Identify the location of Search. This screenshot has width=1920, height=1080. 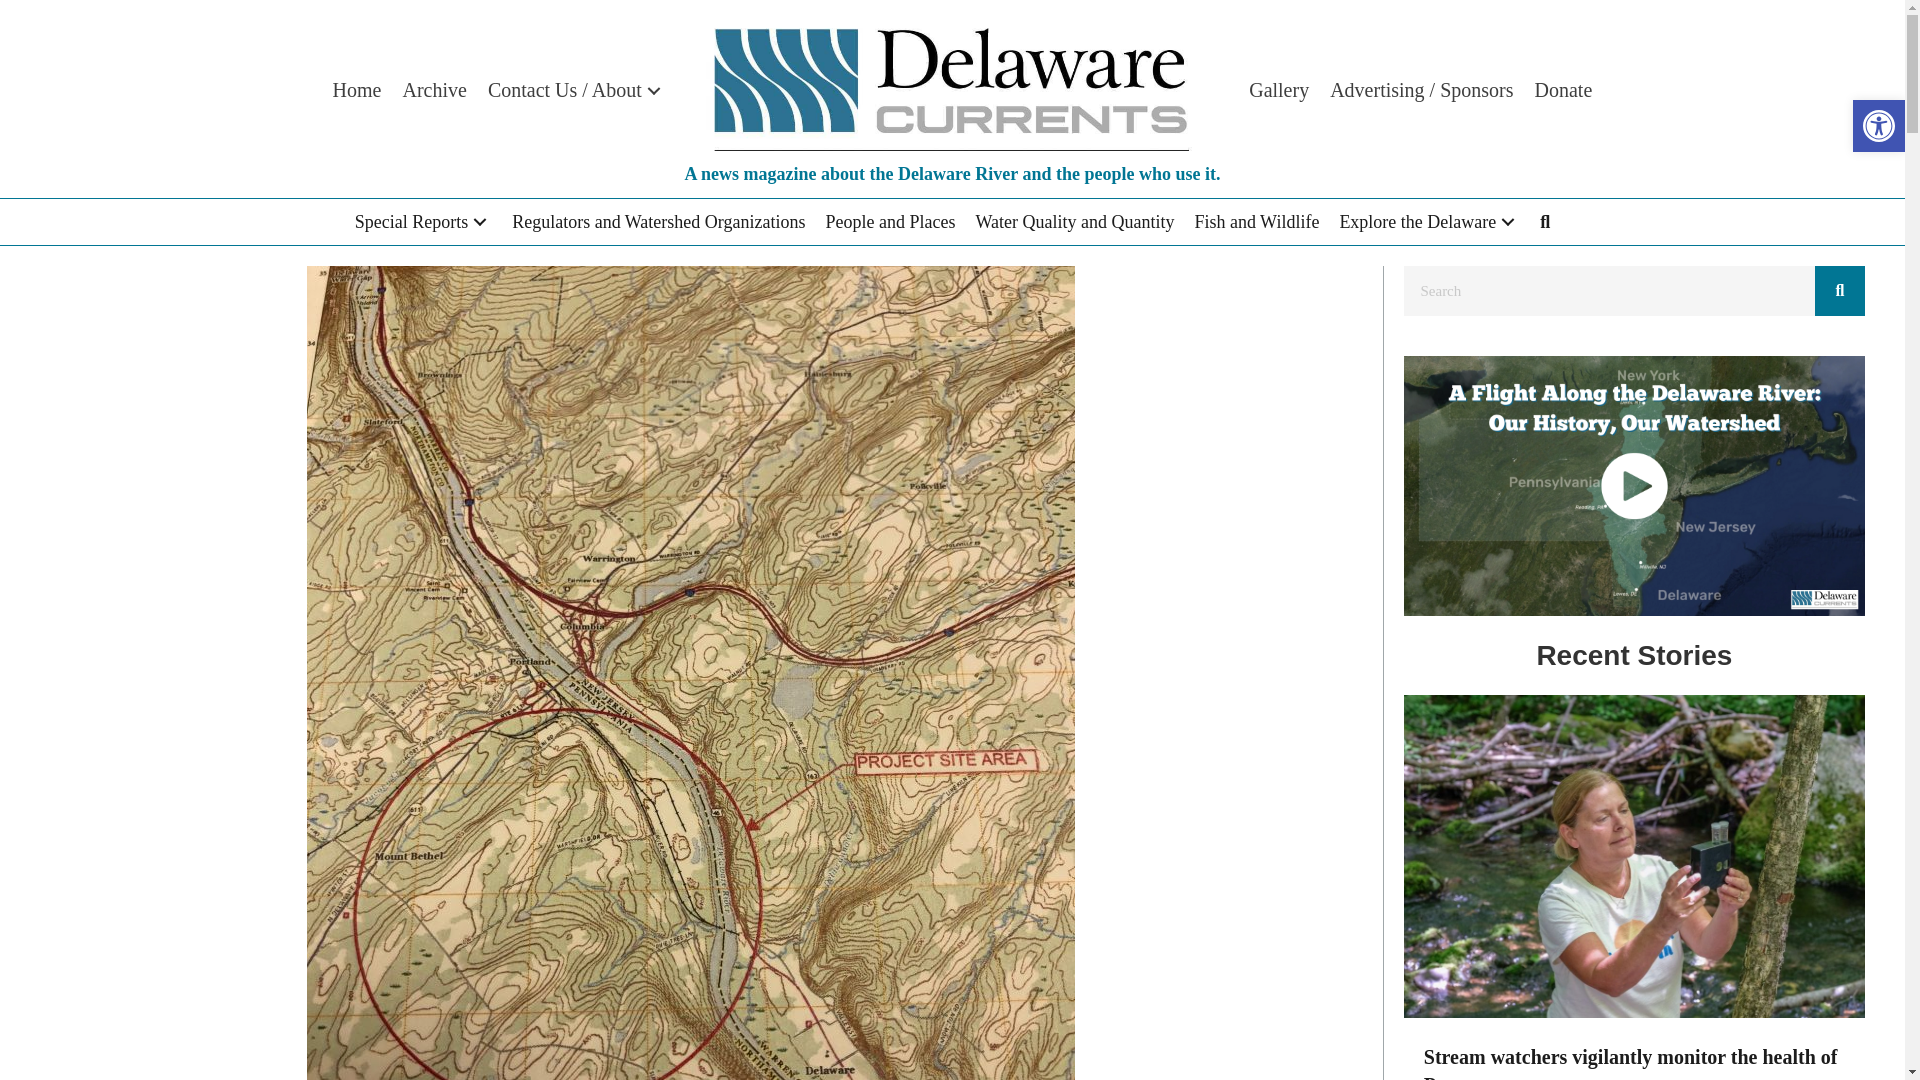
(1608, 290).